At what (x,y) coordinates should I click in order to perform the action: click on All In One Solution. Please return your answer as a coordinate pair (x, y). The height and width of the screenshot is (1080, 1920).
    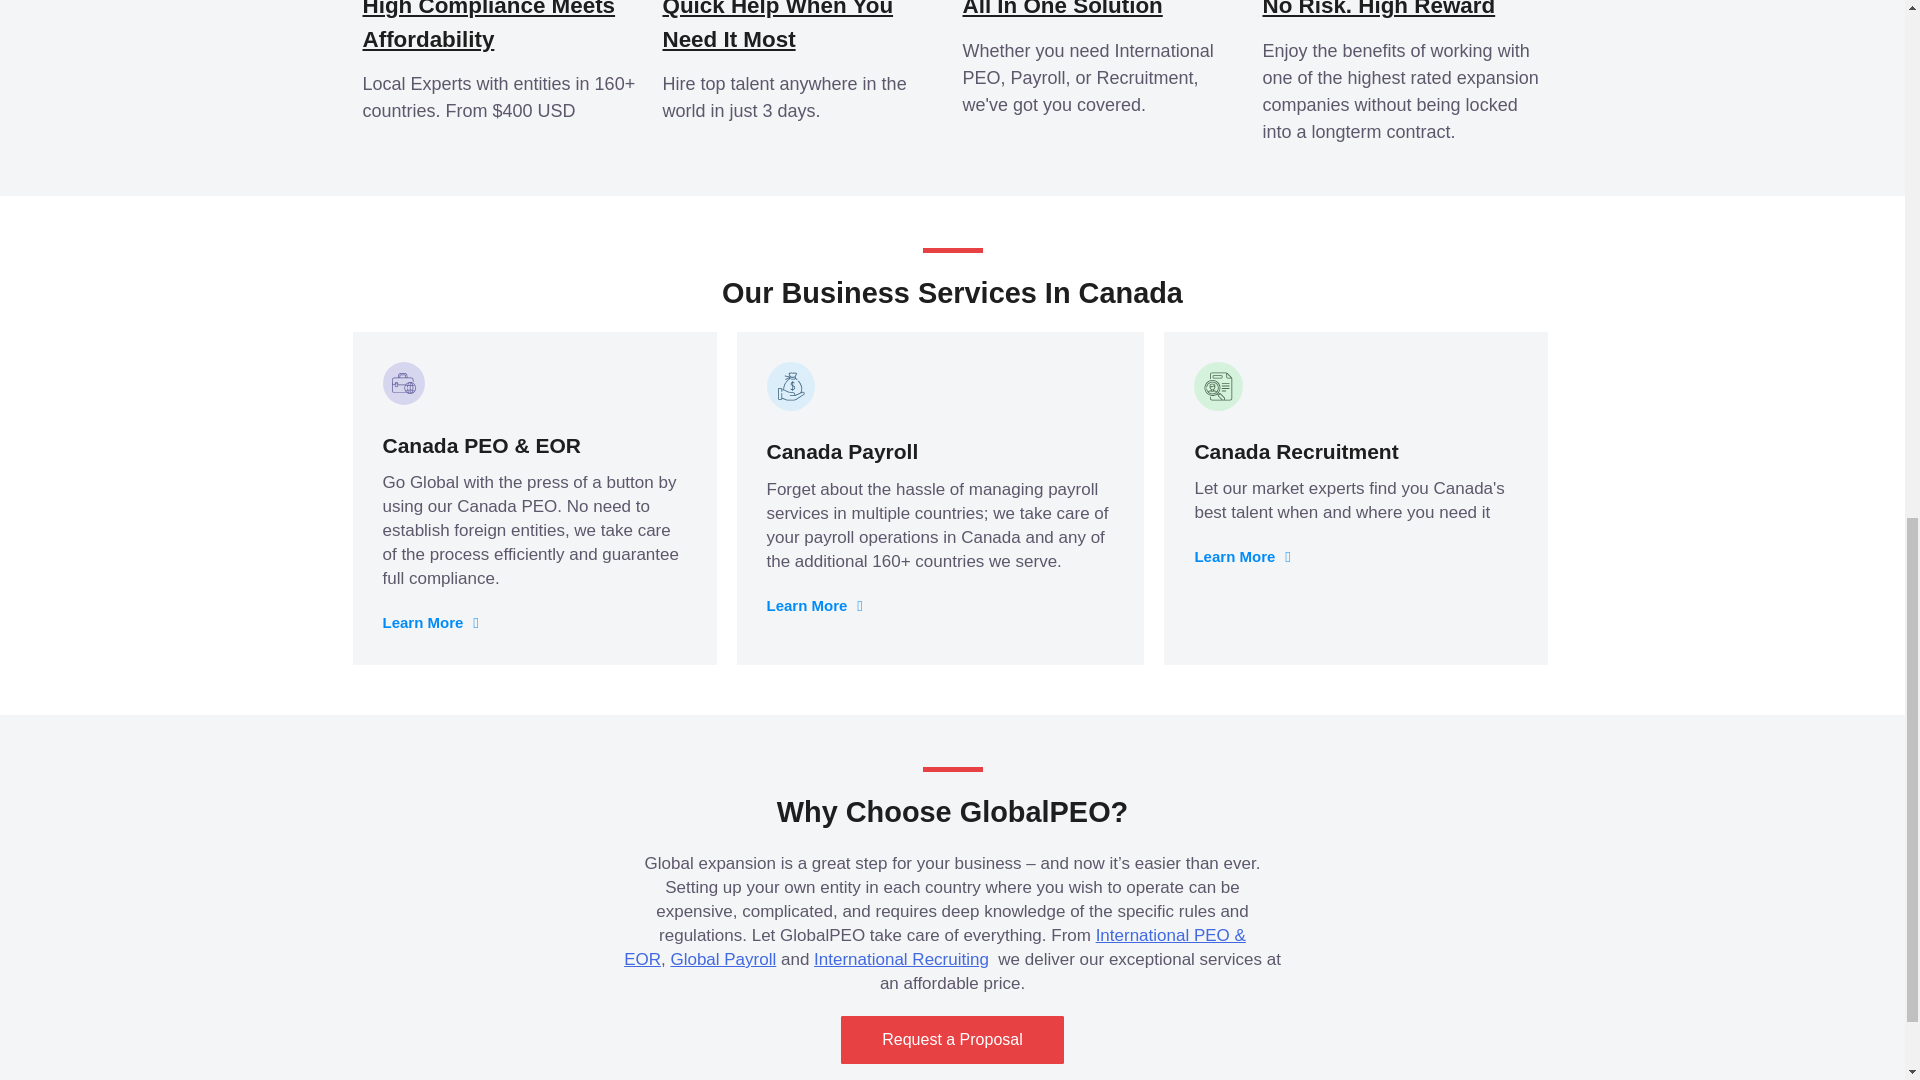
    Looking at the image, I should click on (1102, 10).